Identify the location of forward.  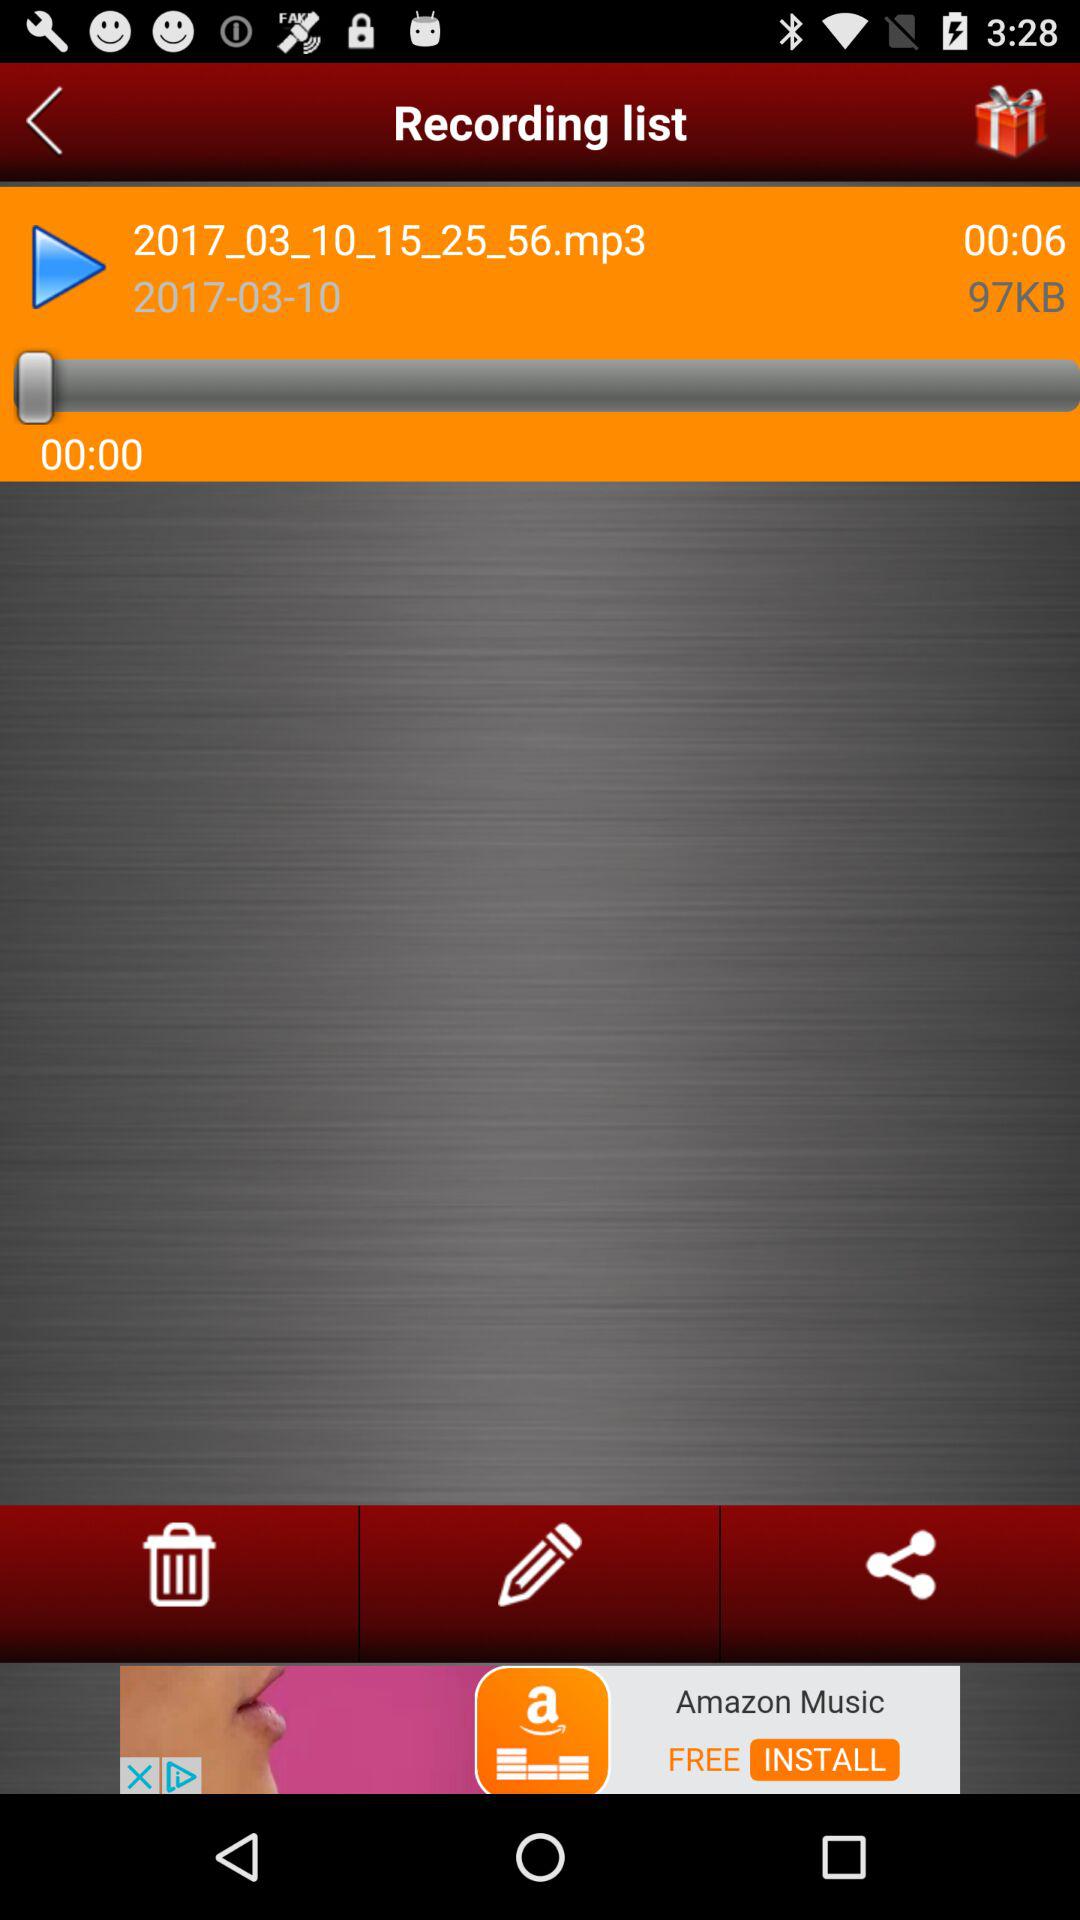
(69, 267).